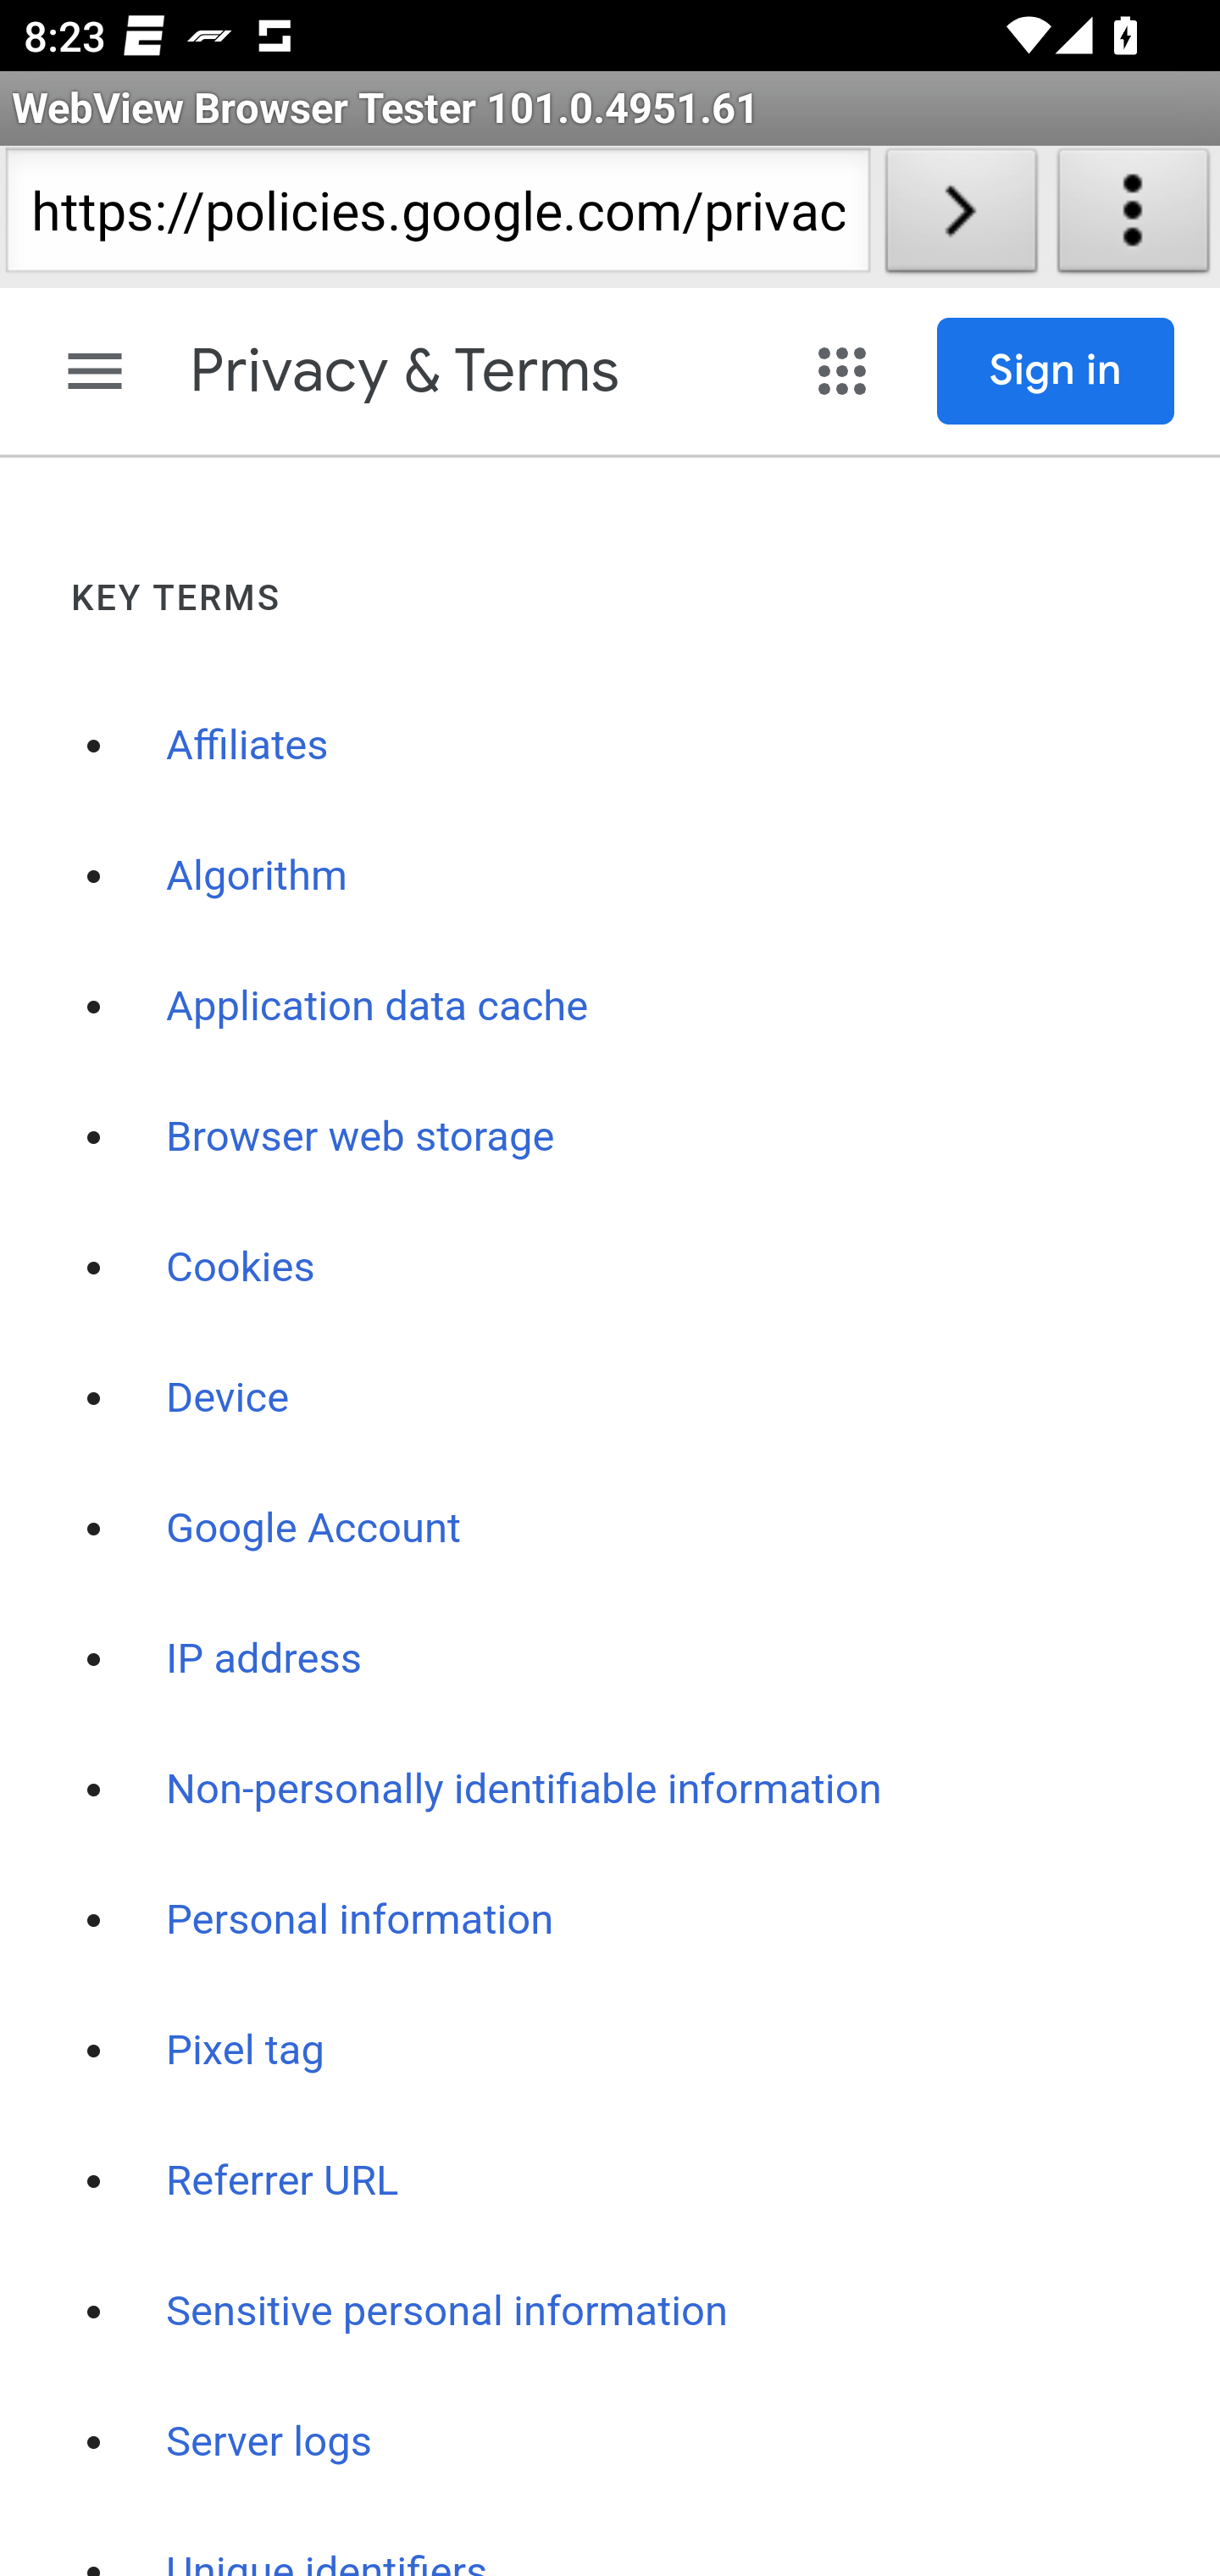  What do you see at coordinates (361, 1135) in the screenshot?
I see `Browser web storage` at bounding box center [361, 1135].